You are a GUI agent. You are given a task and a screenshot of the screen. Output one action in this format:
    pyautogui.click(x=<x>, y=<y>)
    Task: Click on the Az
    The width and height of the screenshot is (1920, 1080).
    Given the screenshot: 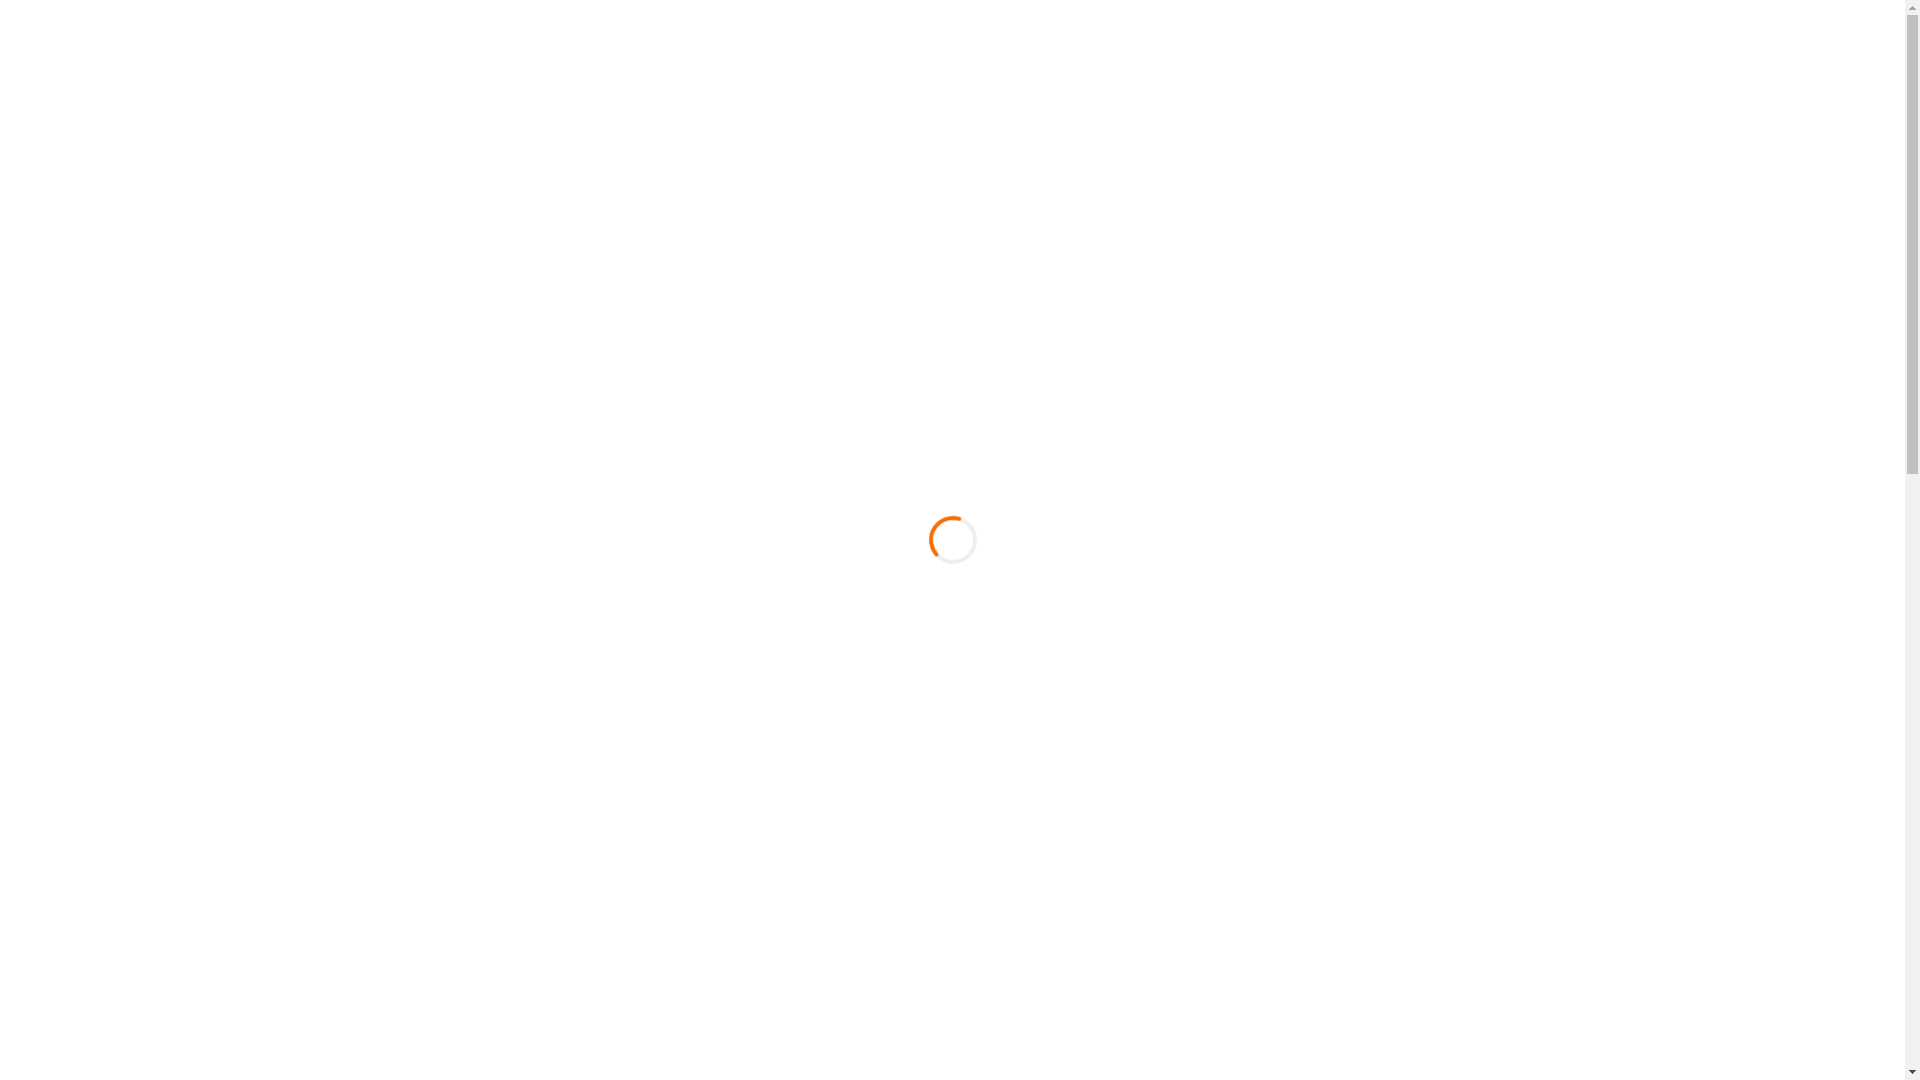 What is the action you would take?
    pyautogui.click(x=1346, y=15)
    